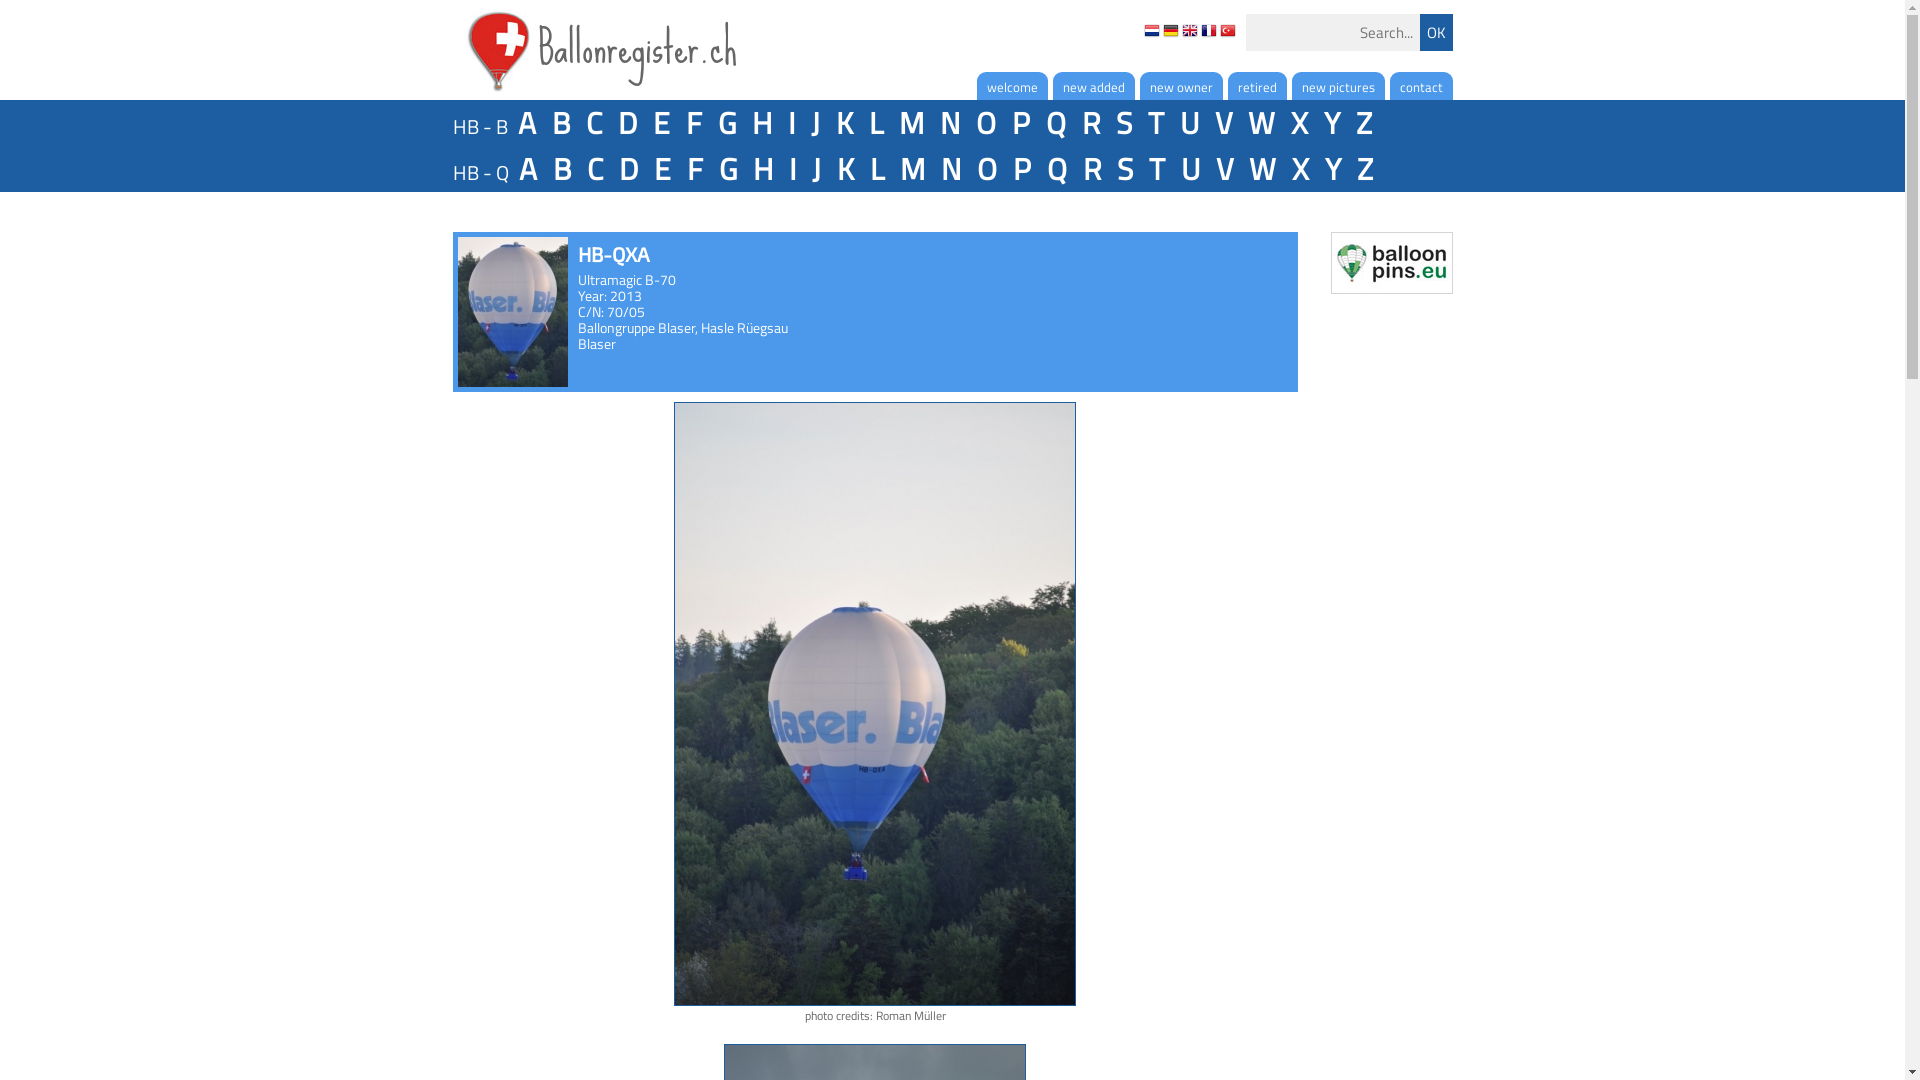  Describe the element at coordinates (1258, 86) in the screenshot. I see `retired` at that location.